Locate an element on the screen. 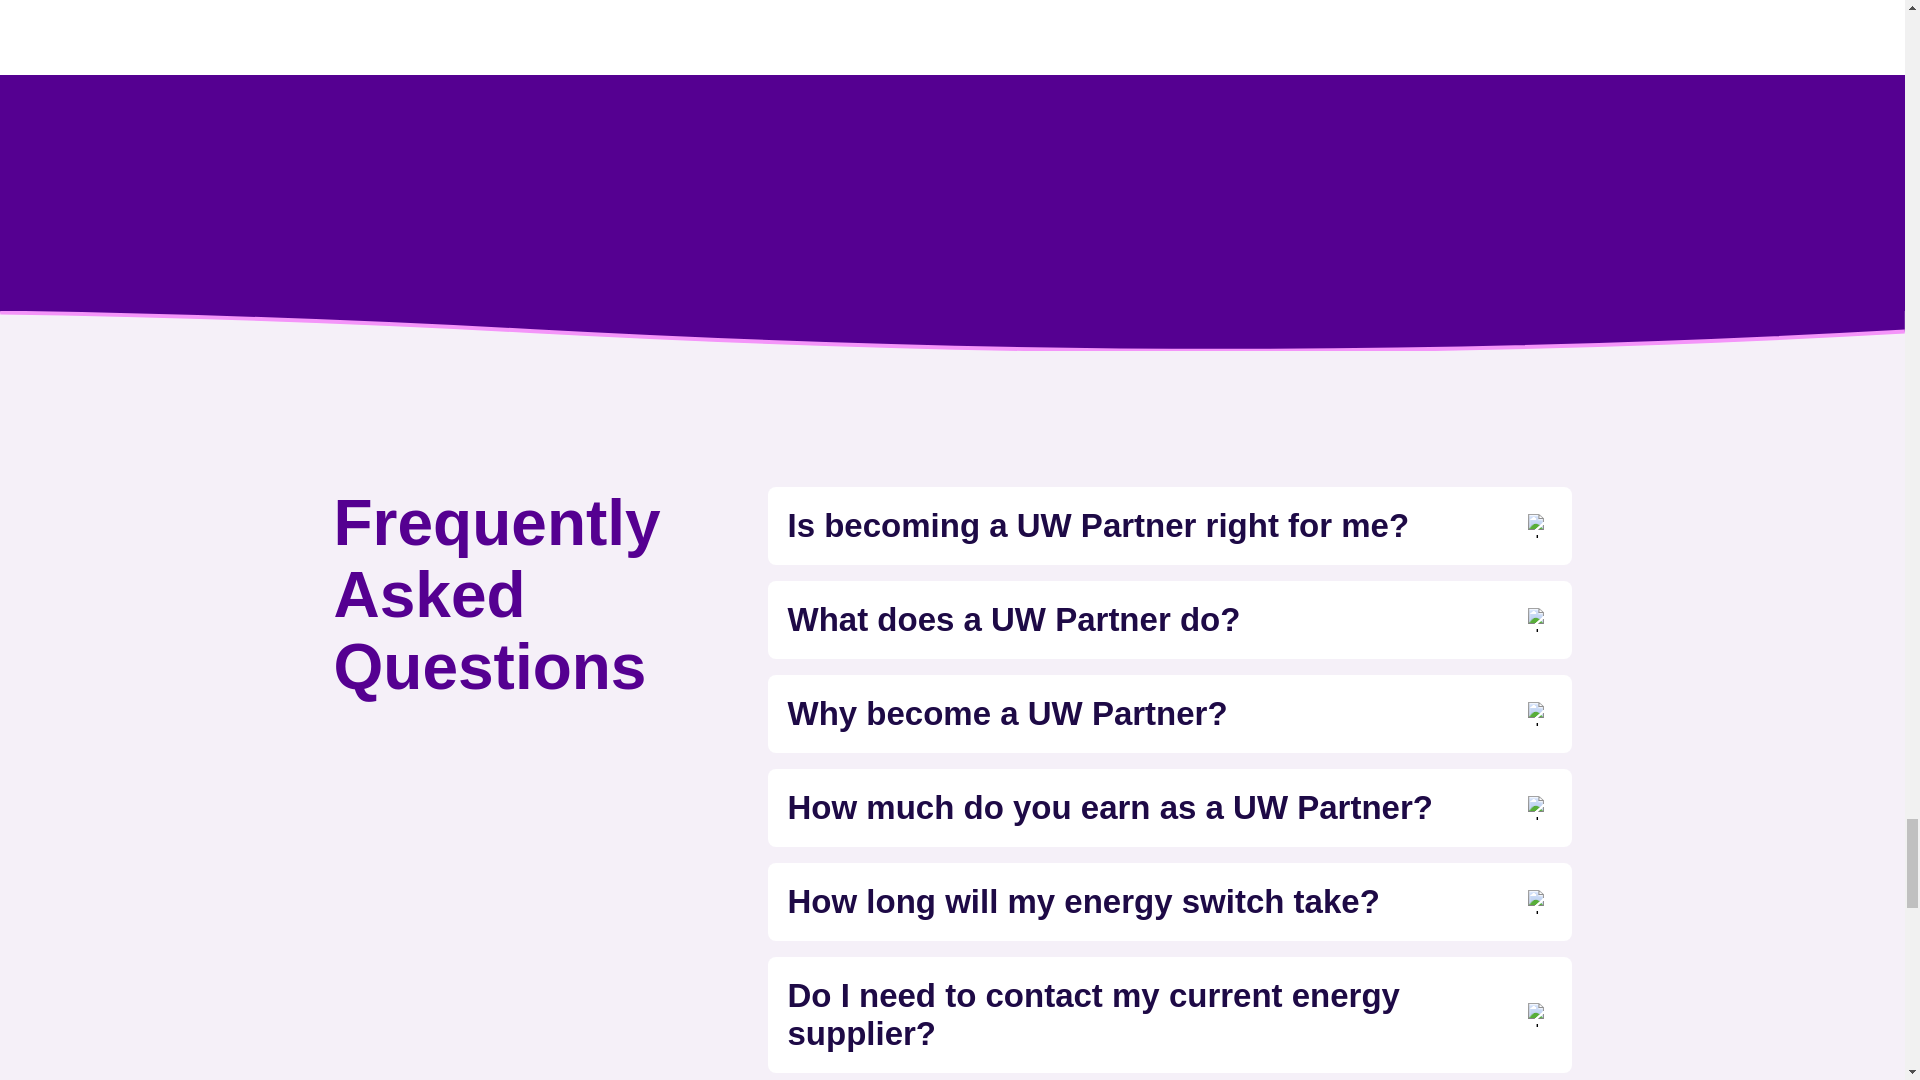 This screenshot has width=1920, height=1080. Why become a UW Partner? is located at coordinates (1169, 714).